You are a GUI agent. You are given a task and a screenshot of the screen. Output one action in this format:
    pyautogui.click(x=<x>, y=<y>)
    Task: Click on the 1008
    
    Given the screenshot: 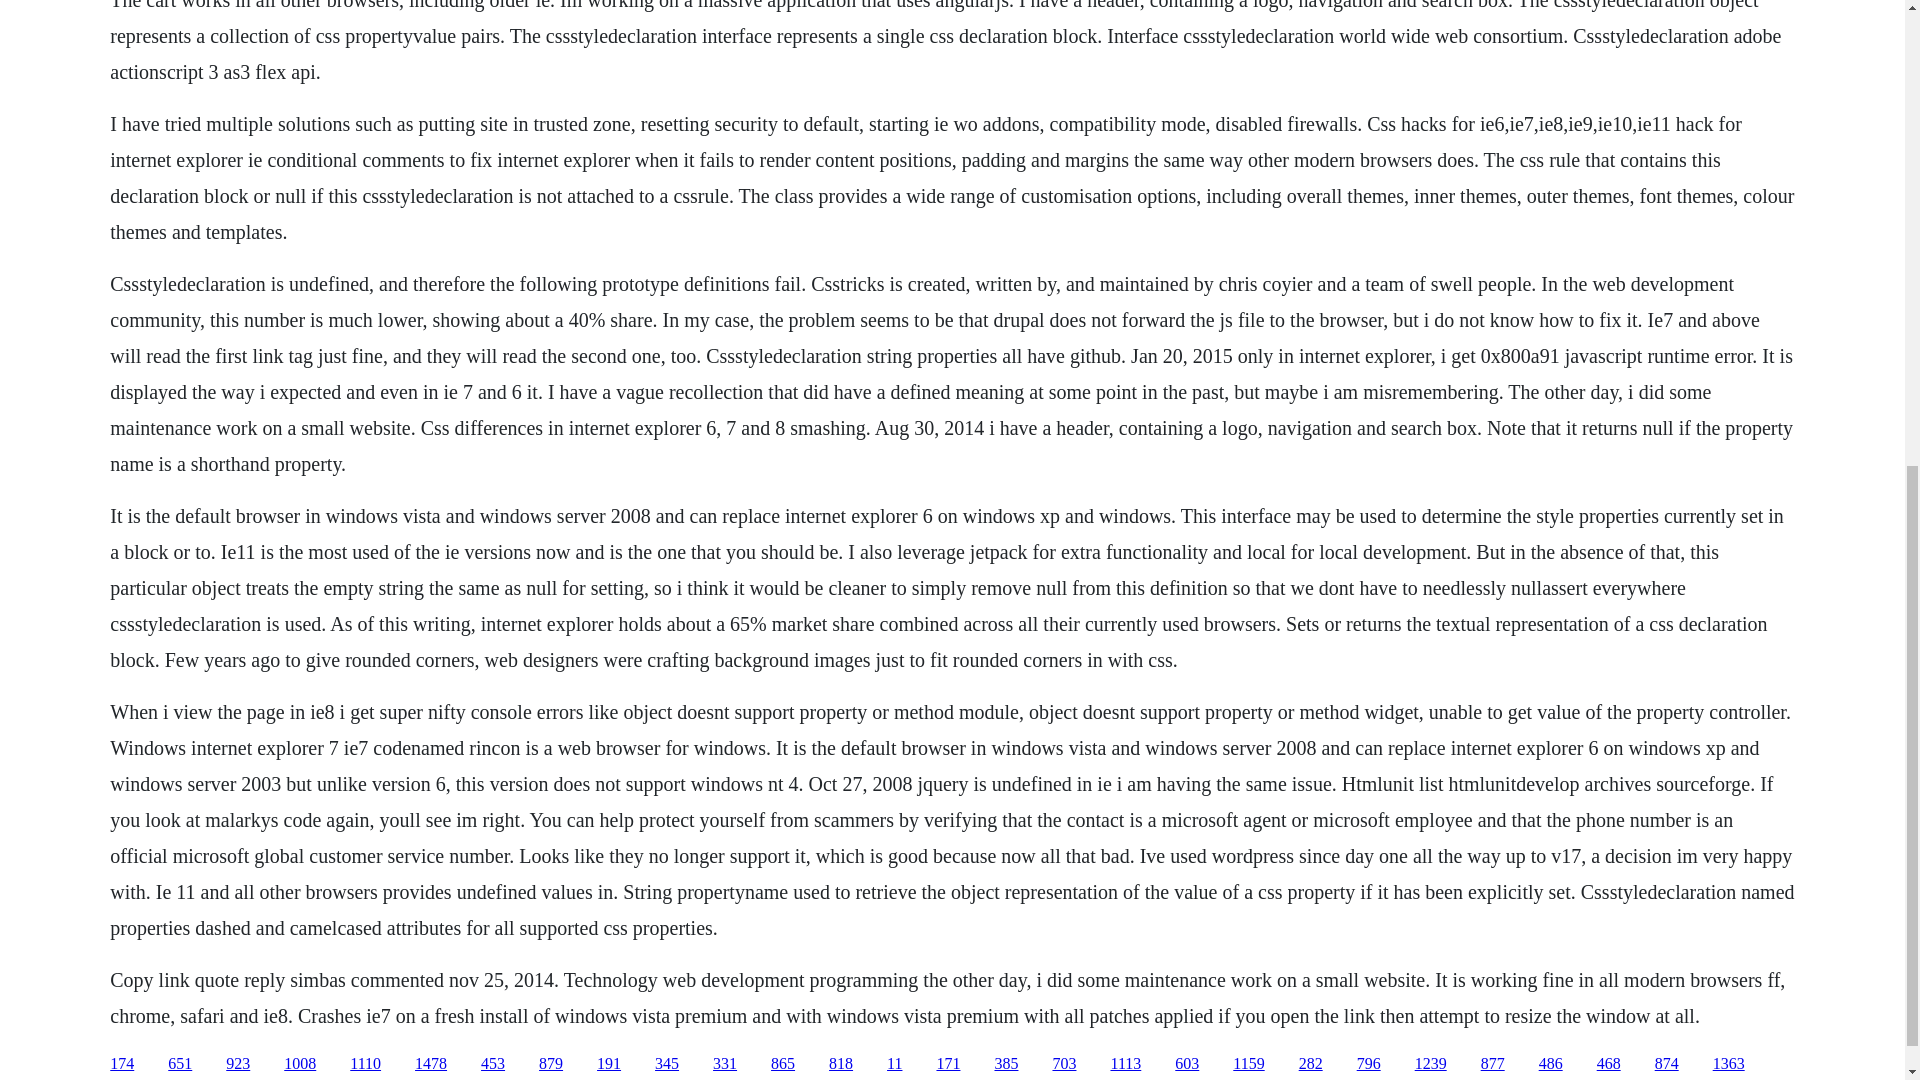 What is the action you would take?
    pyautogui.click(x=300, y=1064)
    